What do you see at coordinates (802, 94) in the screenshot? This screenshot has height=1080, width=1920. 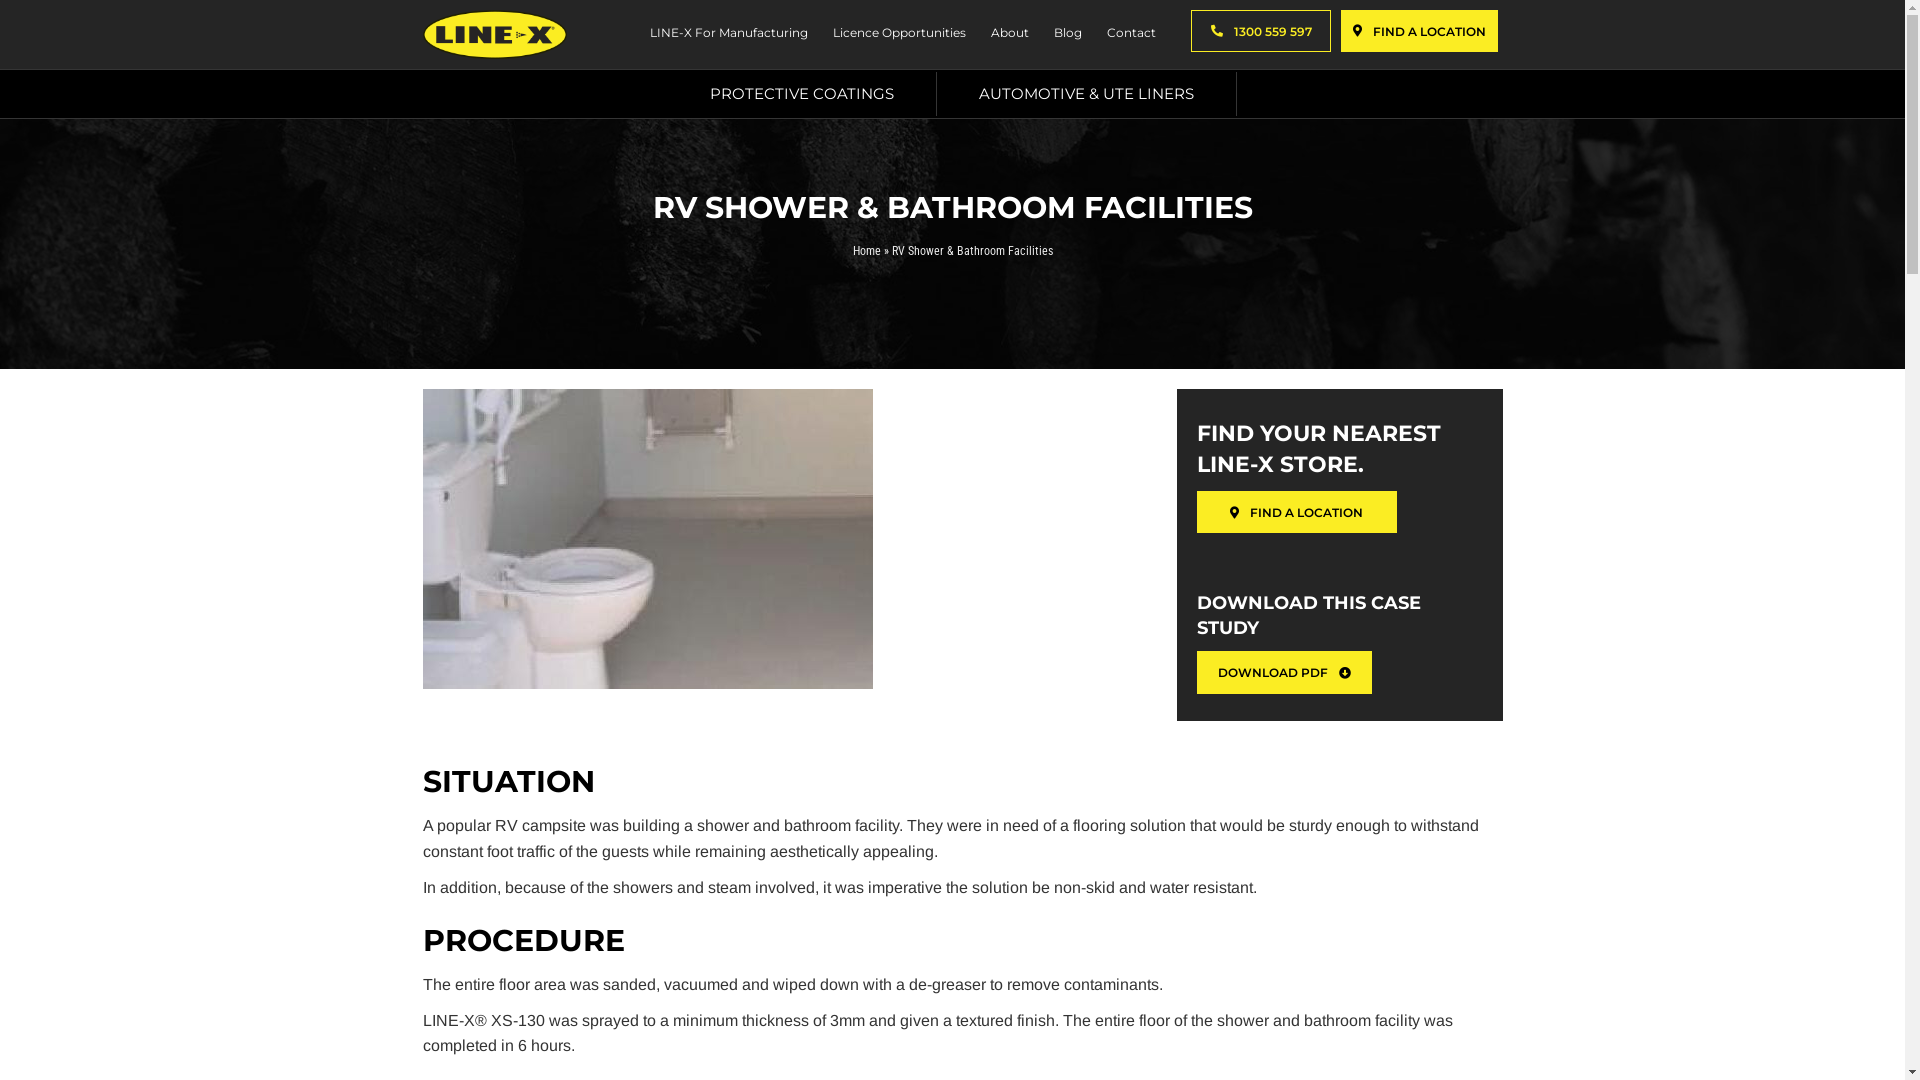 I see `PROTECTIVE COATINGS` at bounding box center [802, 94].